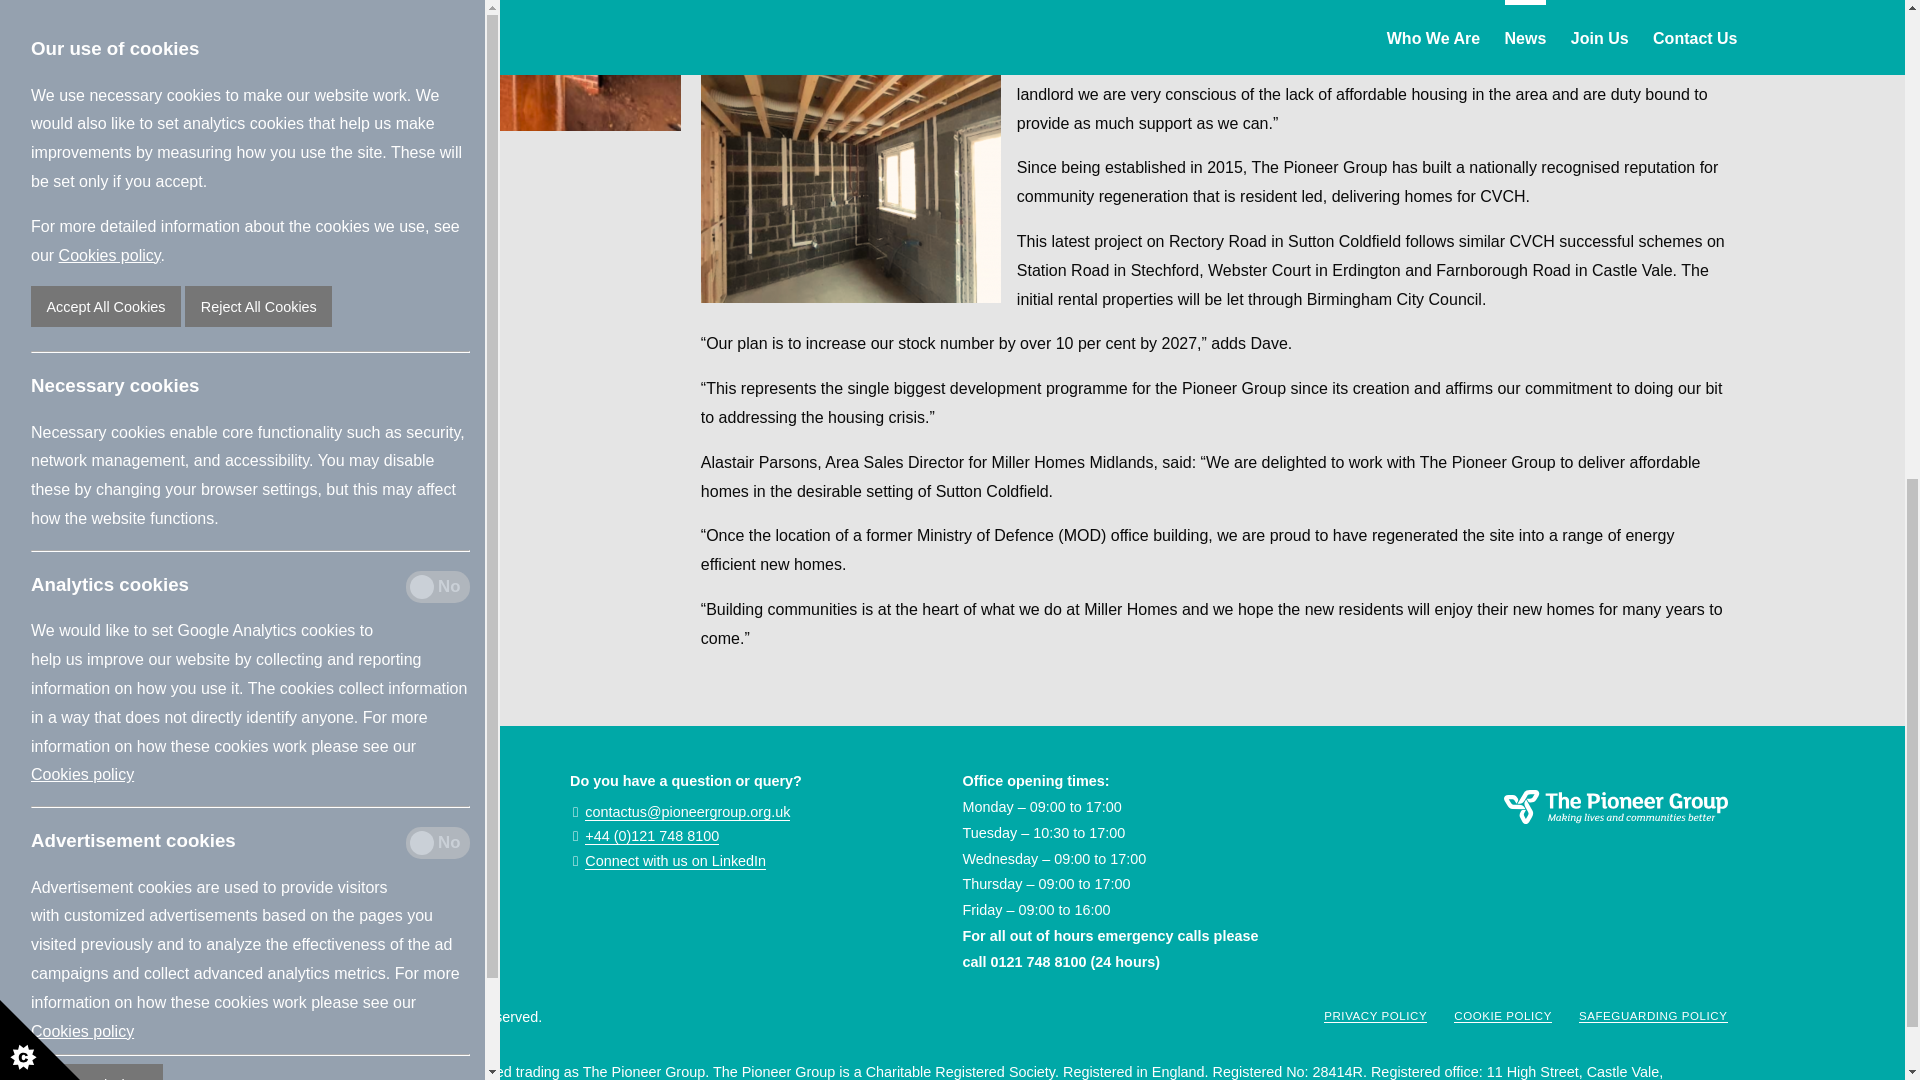 Image resolution: width=1920 pixels, height=1080 pixels. Describe the element at coordinates (676, 862) in the screenshot. I see `Connect with us on LinkedIn` at that location.